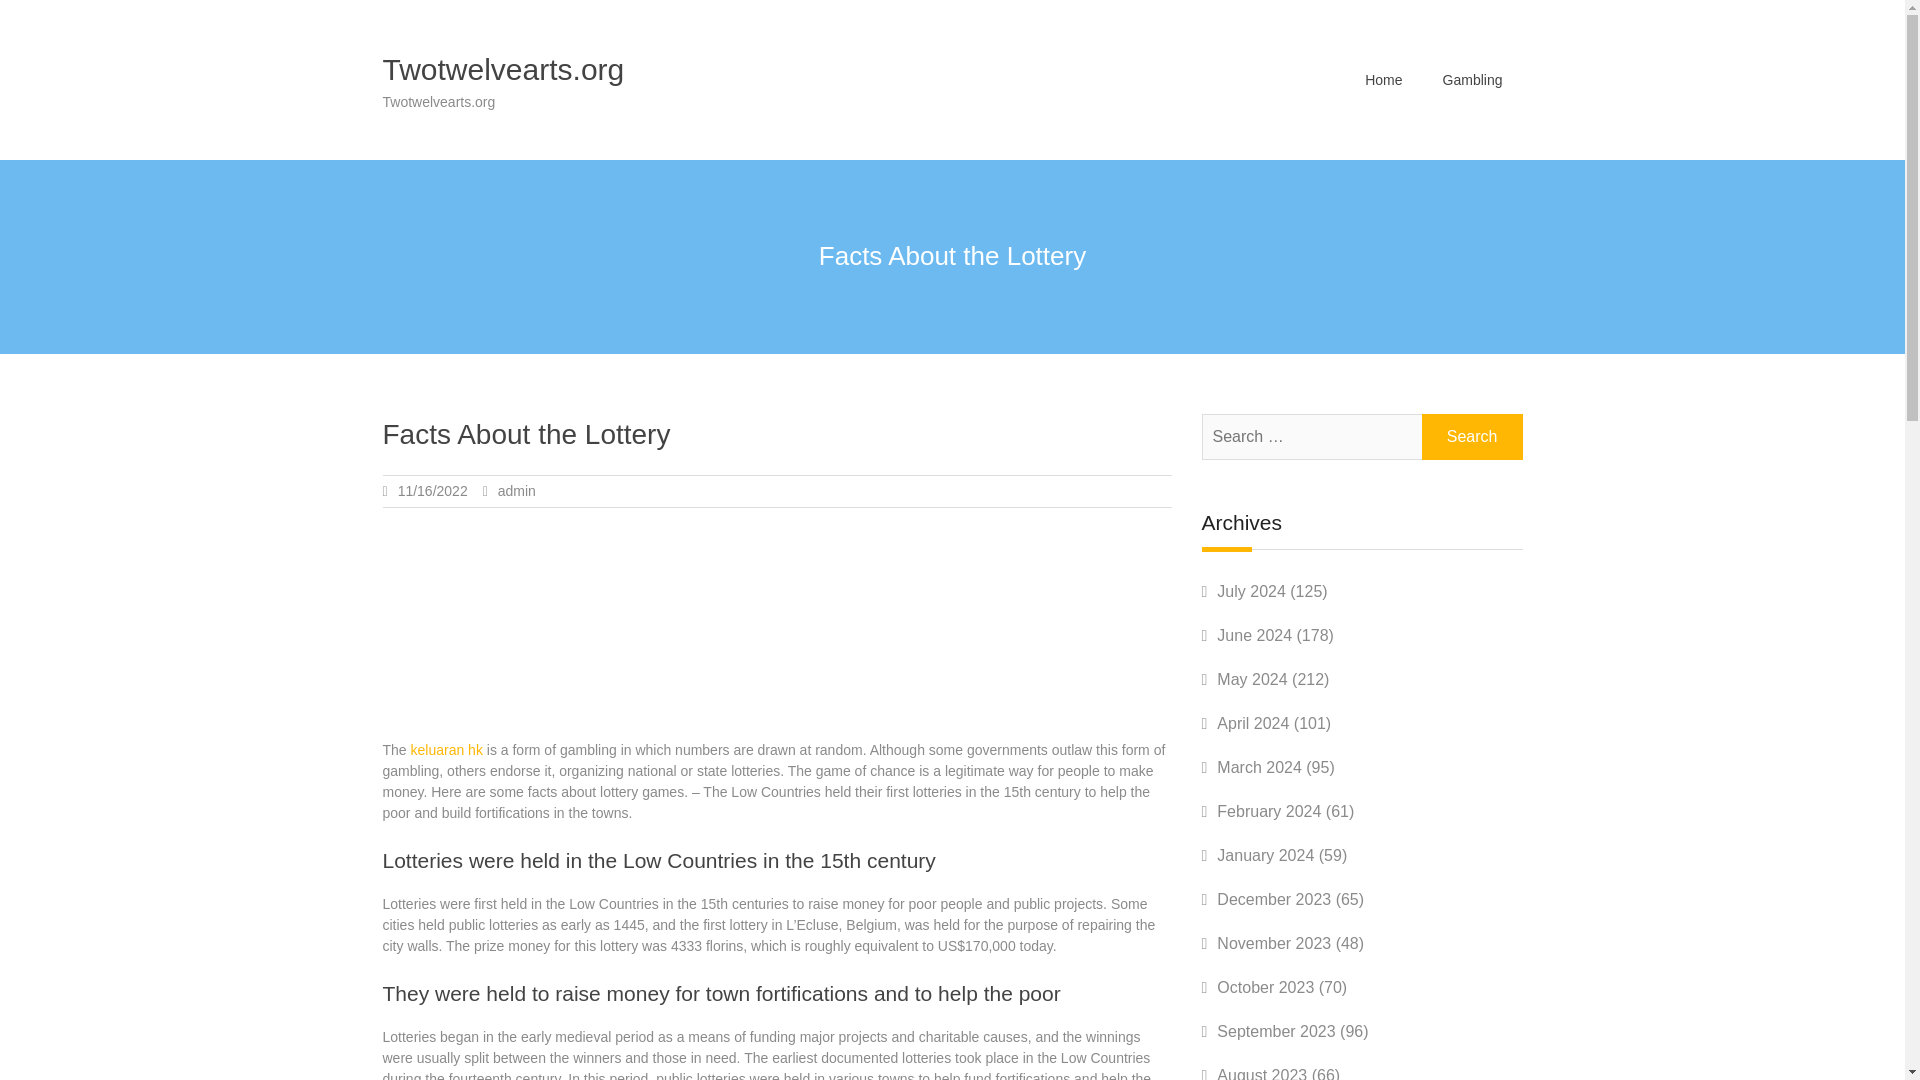  What do you see at coordinates (1472, 436) in the screenshot?
I see `Search` at bounding box center [1472, 436].